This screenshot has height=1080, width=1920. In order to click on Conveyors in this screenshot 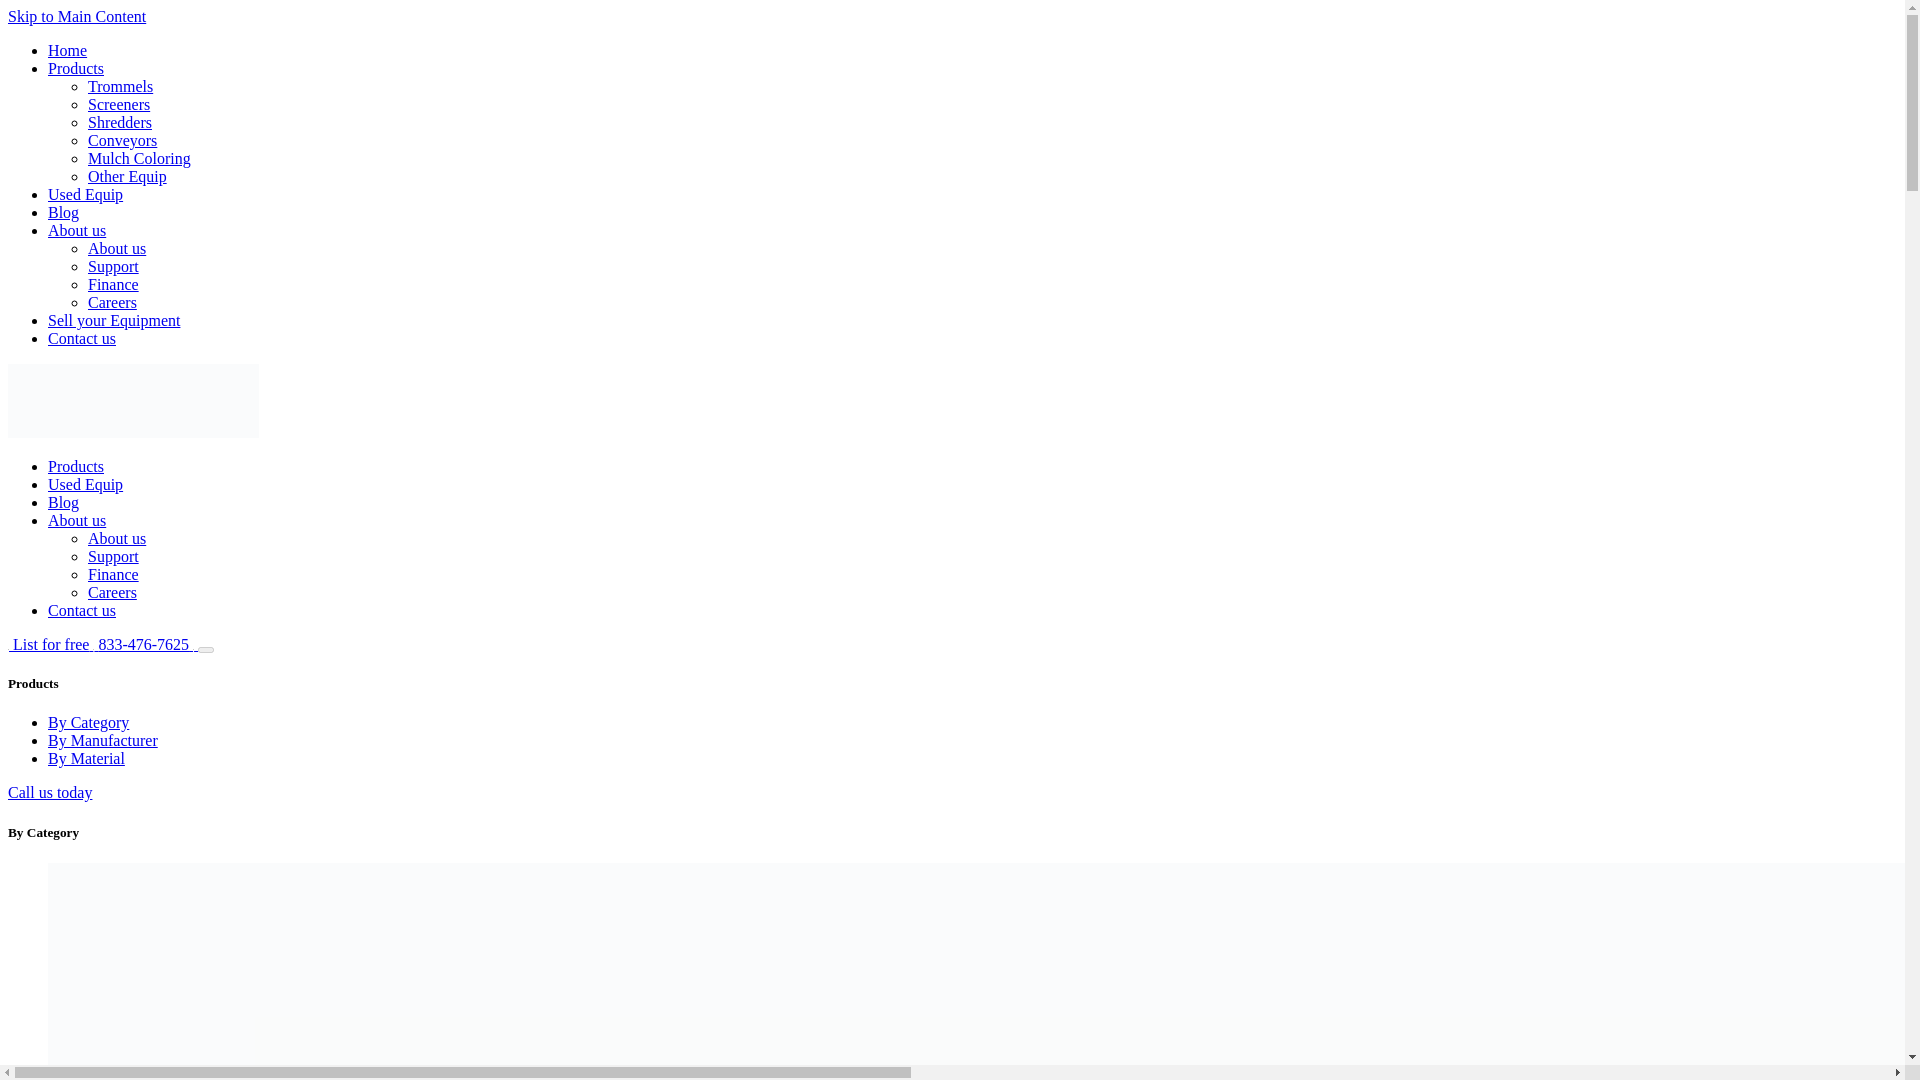, I will do `click(122, 140)`.